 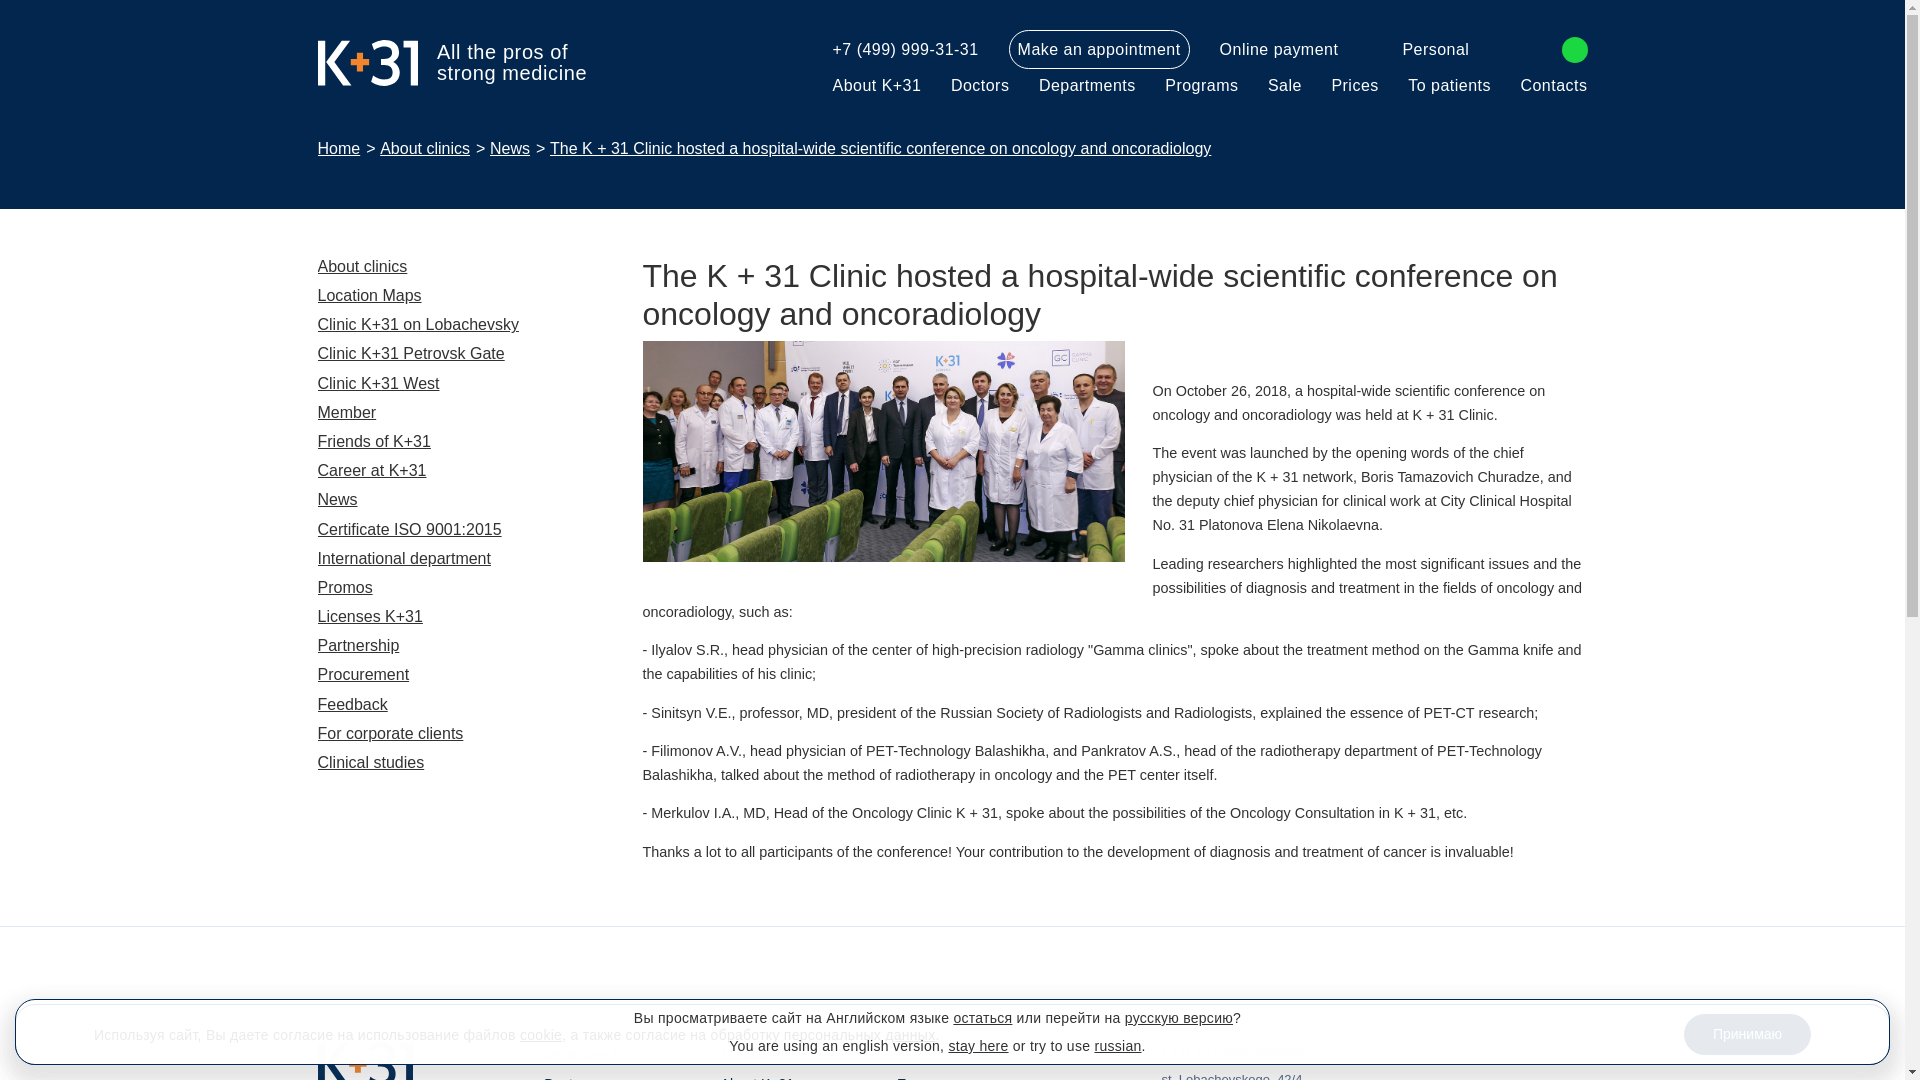 What do you see at coordinates (347, 412) in the screenshot?
I see `Member` at bounding box center [347, 412].